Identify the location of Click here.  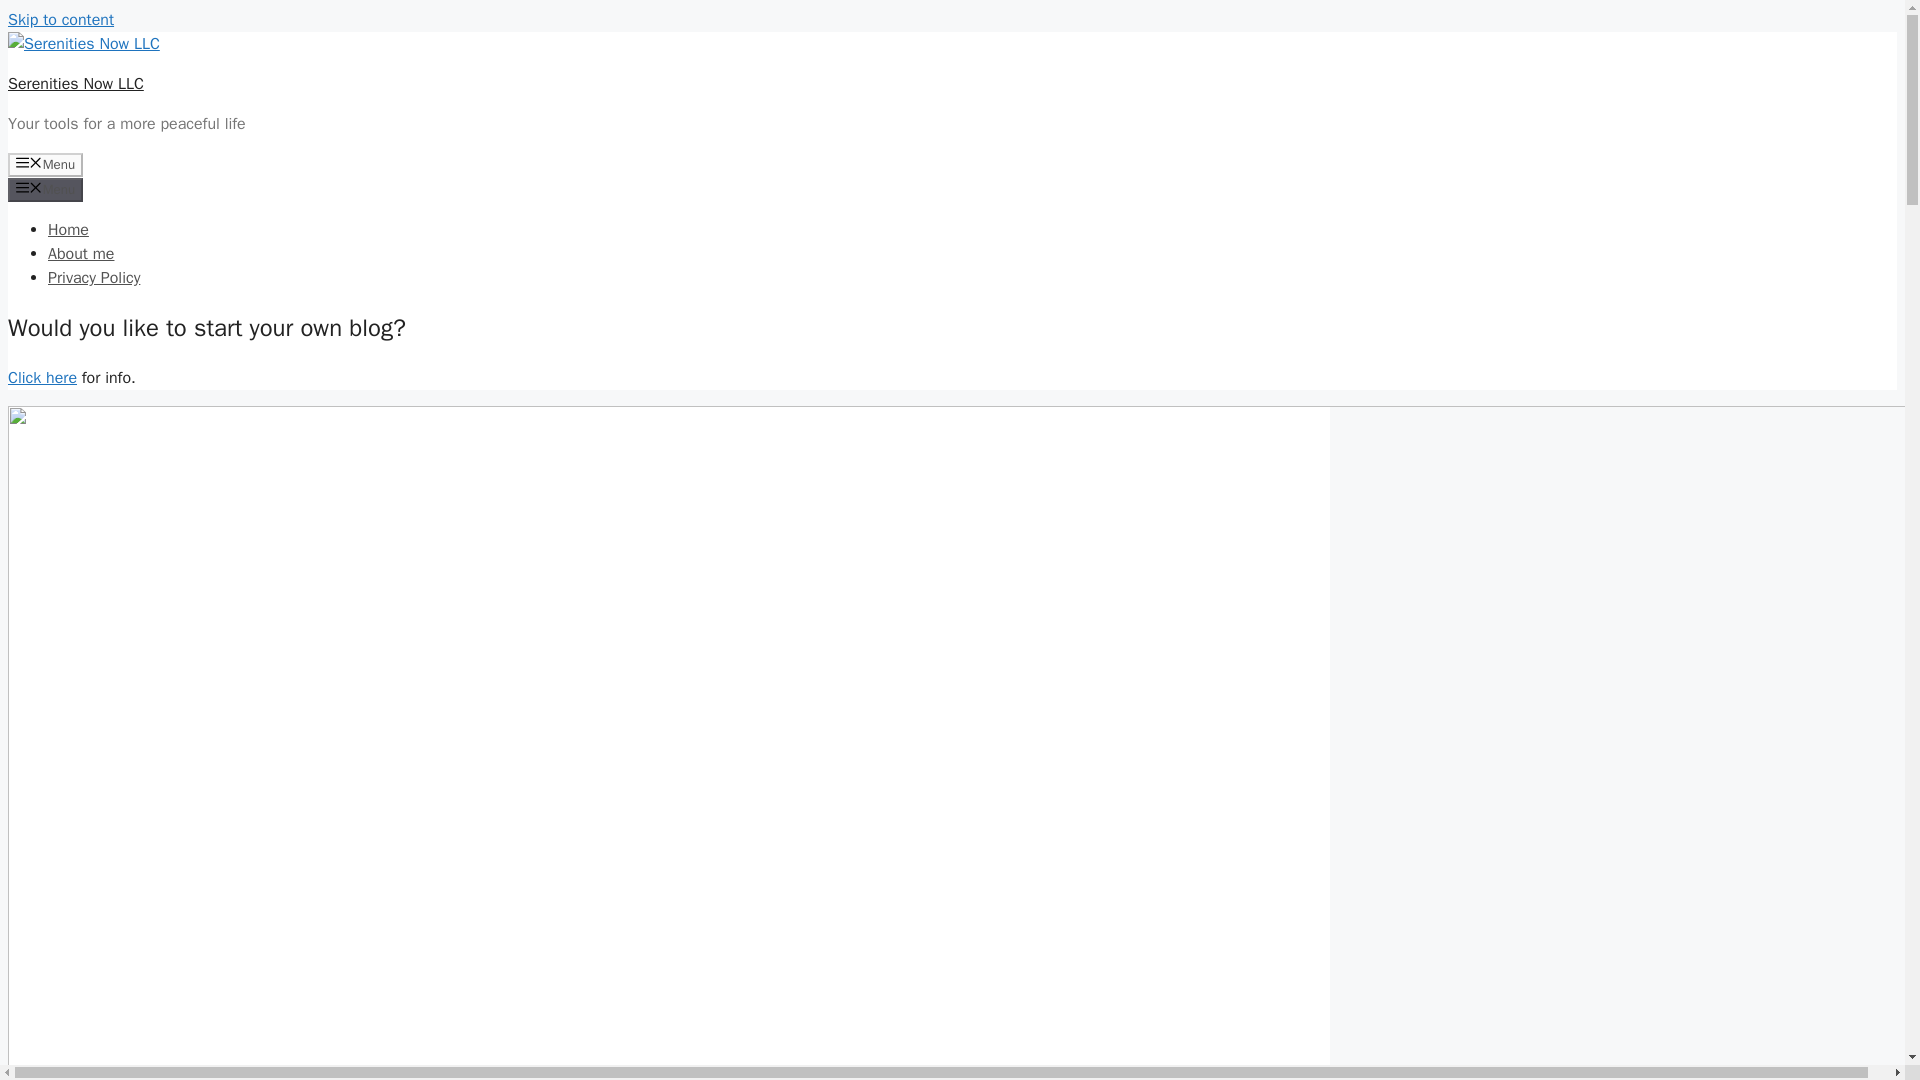
(42, 378).